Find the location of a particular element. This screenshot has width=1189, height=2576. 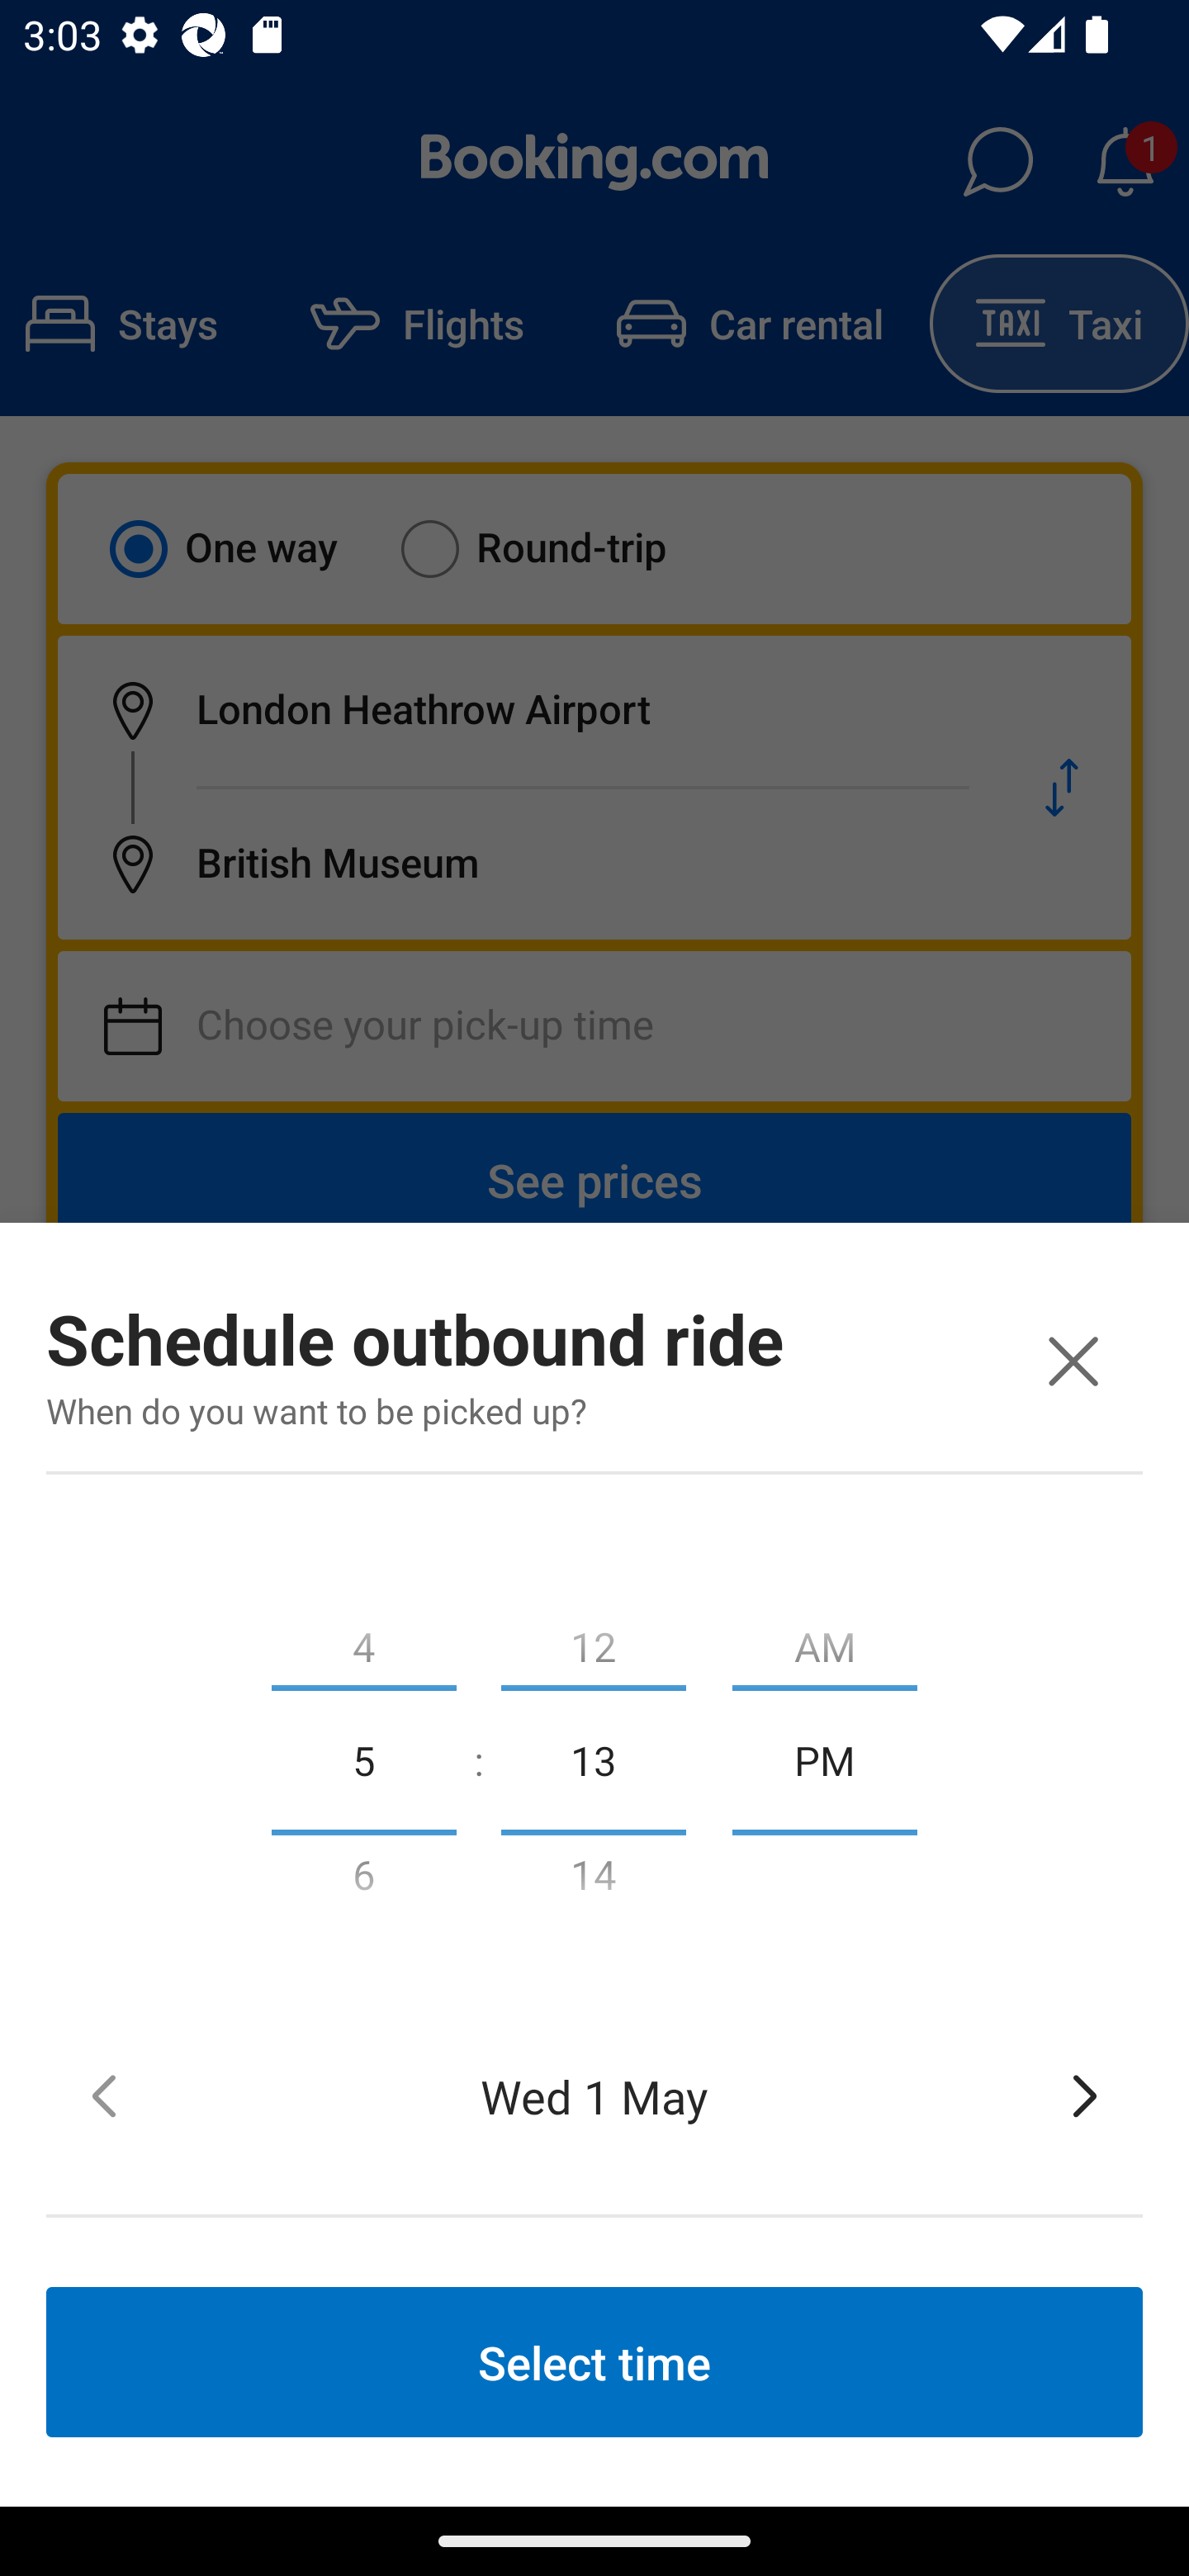

PM is located at coordinates (825, 1759).